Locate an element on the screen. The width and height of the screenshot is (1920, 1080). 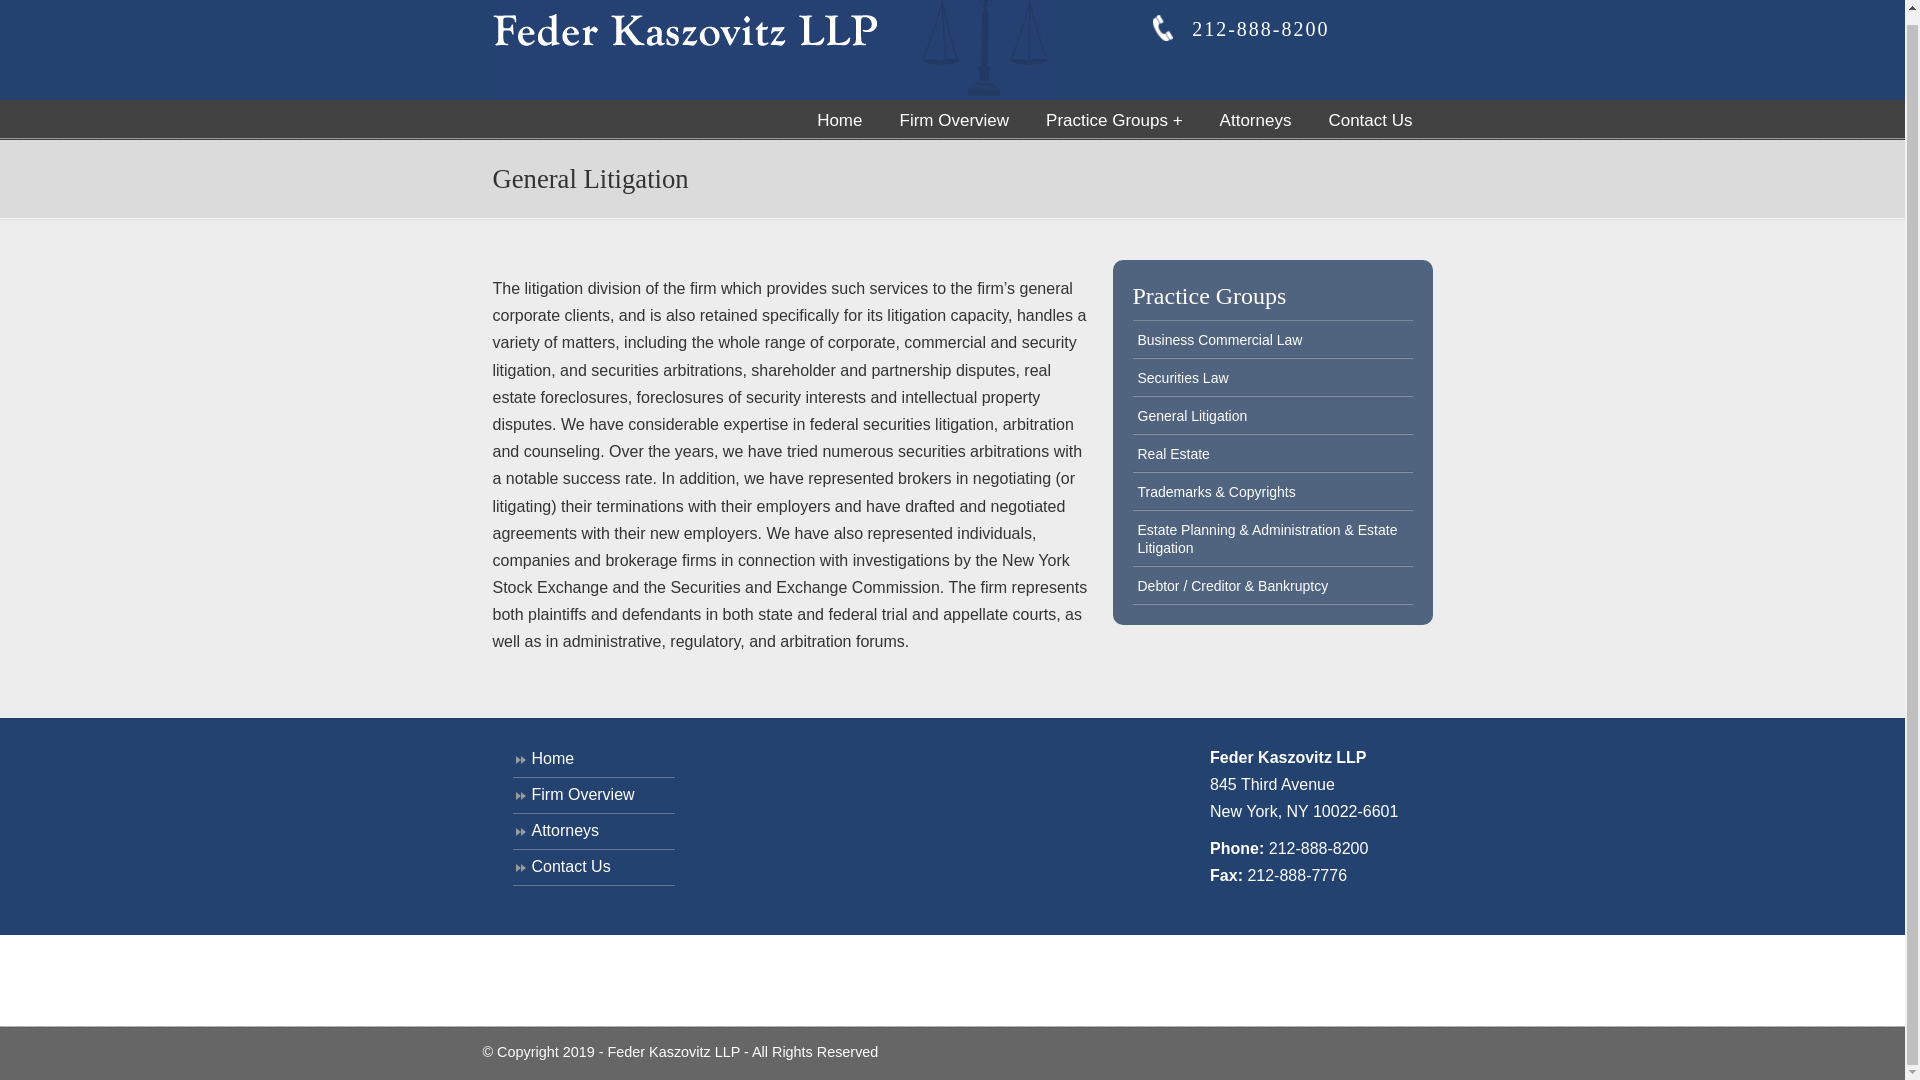
212-888-8200 is located at coordinates (1318, 848).